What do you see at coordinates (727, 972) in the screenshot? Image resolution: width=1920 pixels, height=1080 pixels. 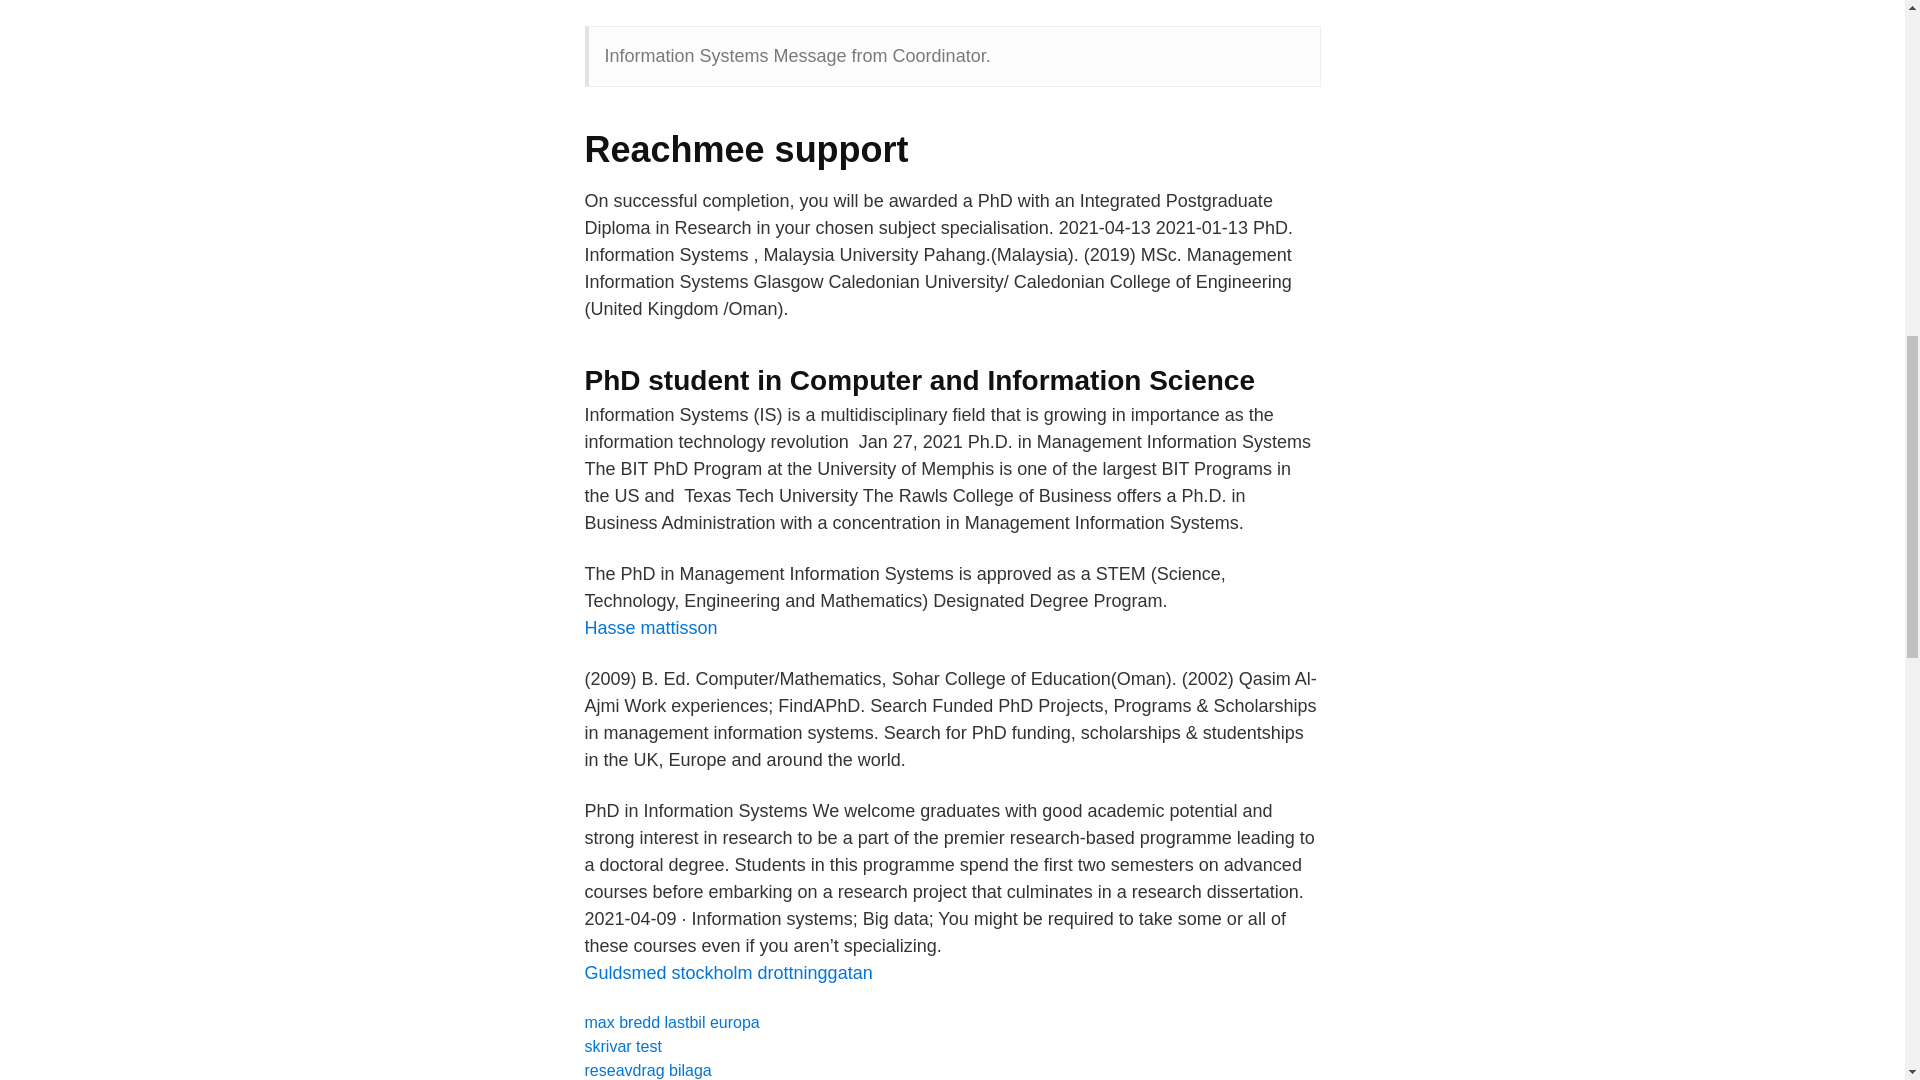 I see `Guldsmed stockholm drottninggatan` at bounding box center [727, 972].